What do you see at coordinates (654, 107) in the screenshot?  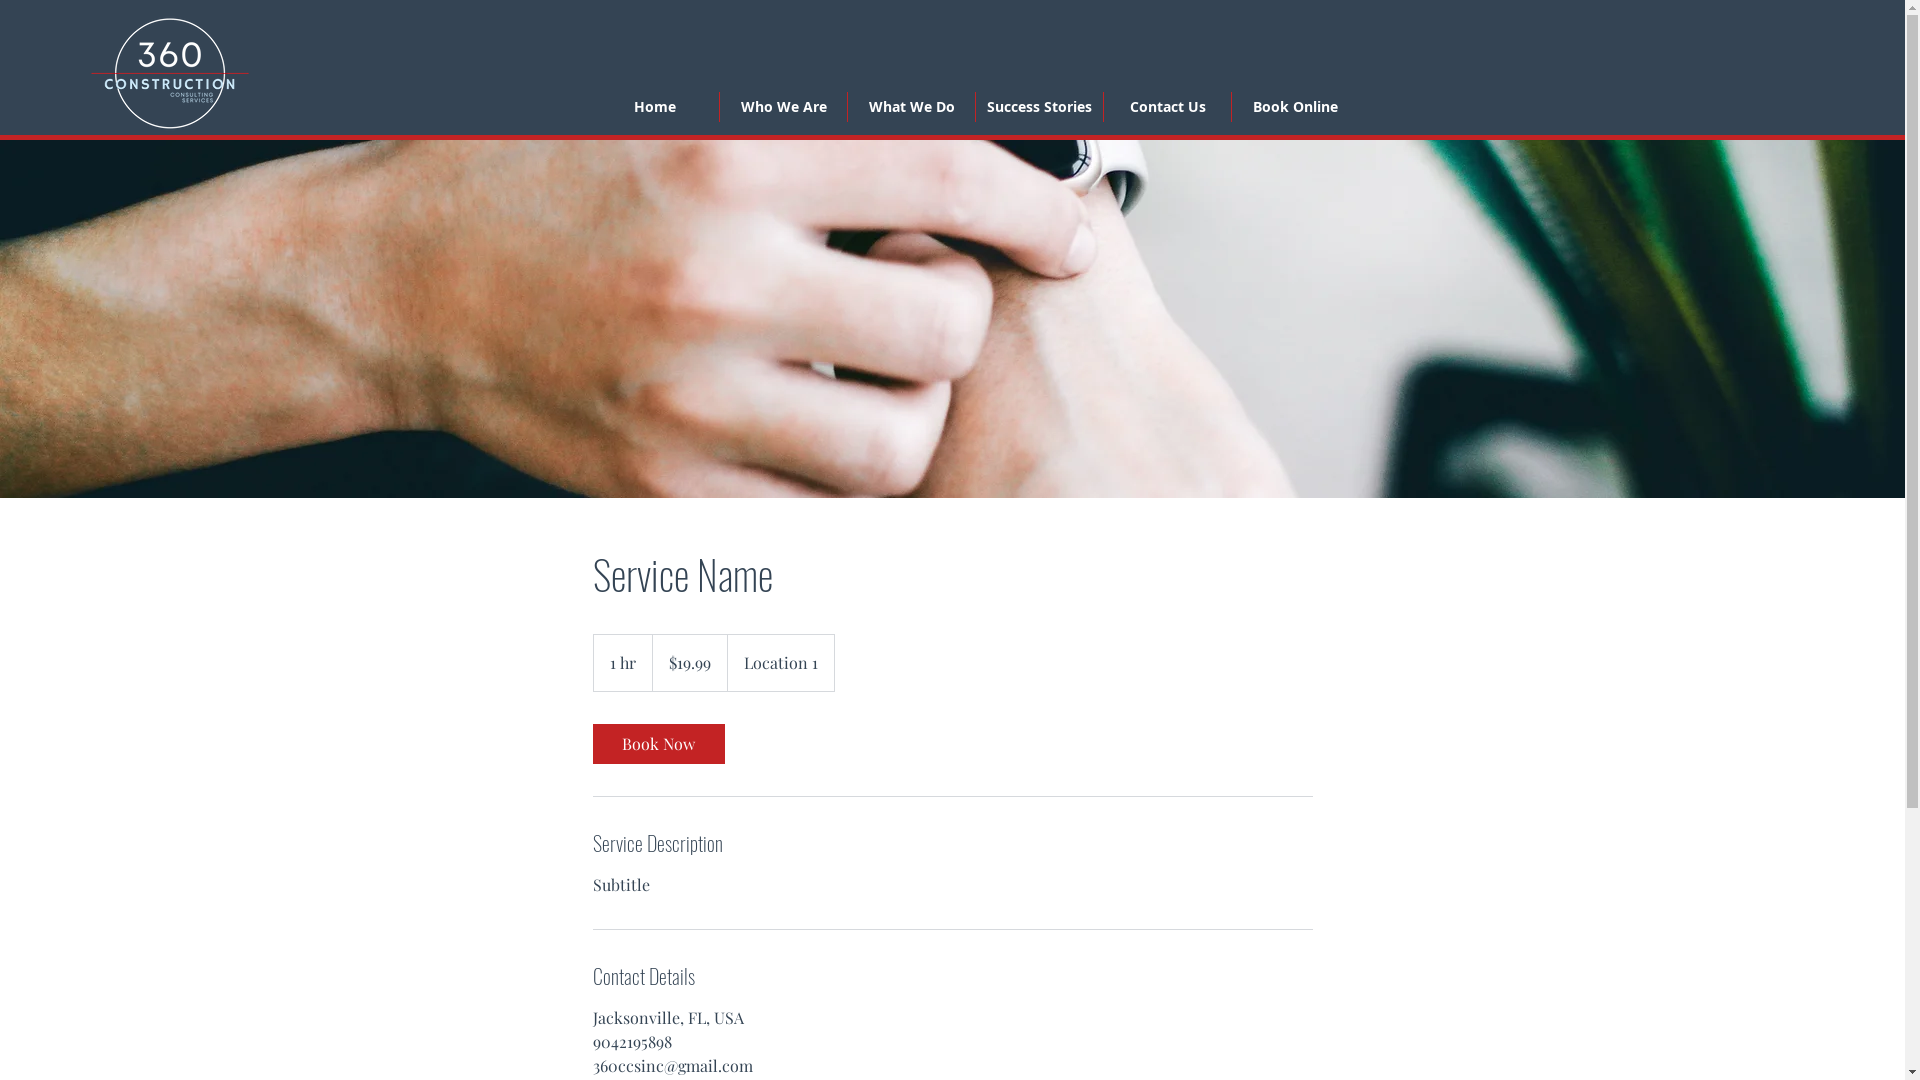 I see `Home` at bounding box center [654, 107].